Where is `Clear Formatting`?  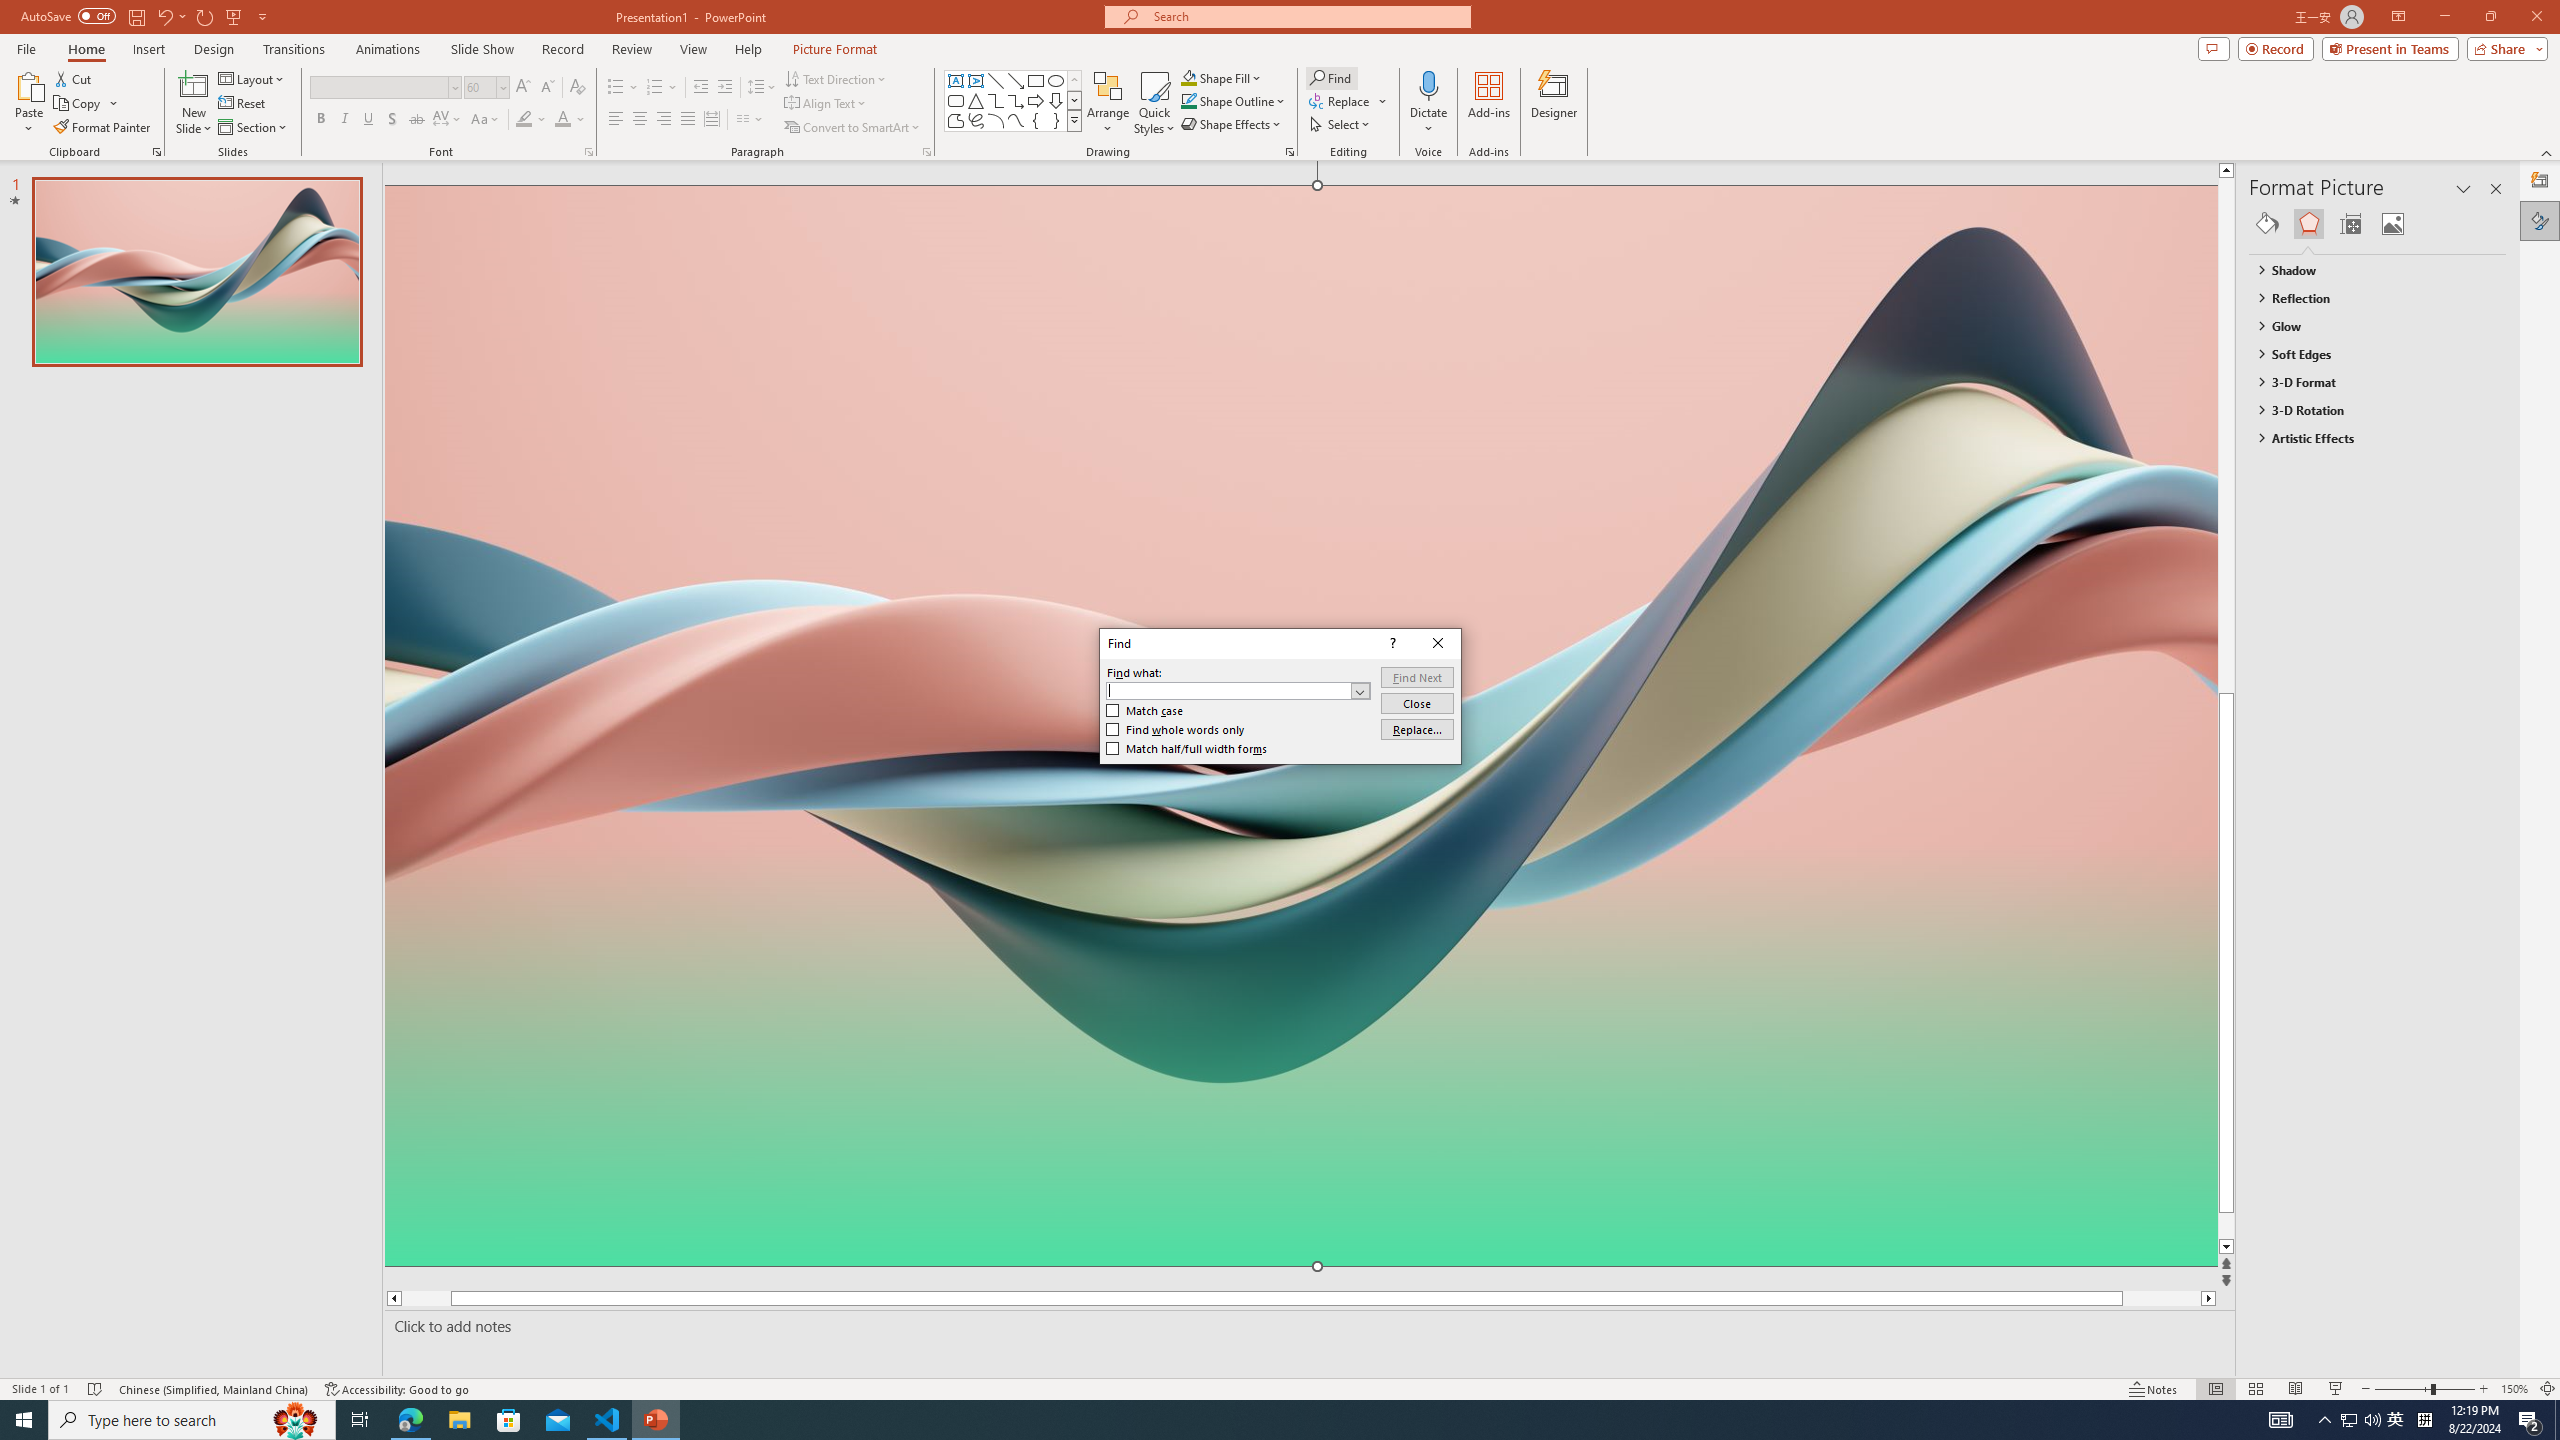
Clear Formatting is located at coordinates (576, 88).